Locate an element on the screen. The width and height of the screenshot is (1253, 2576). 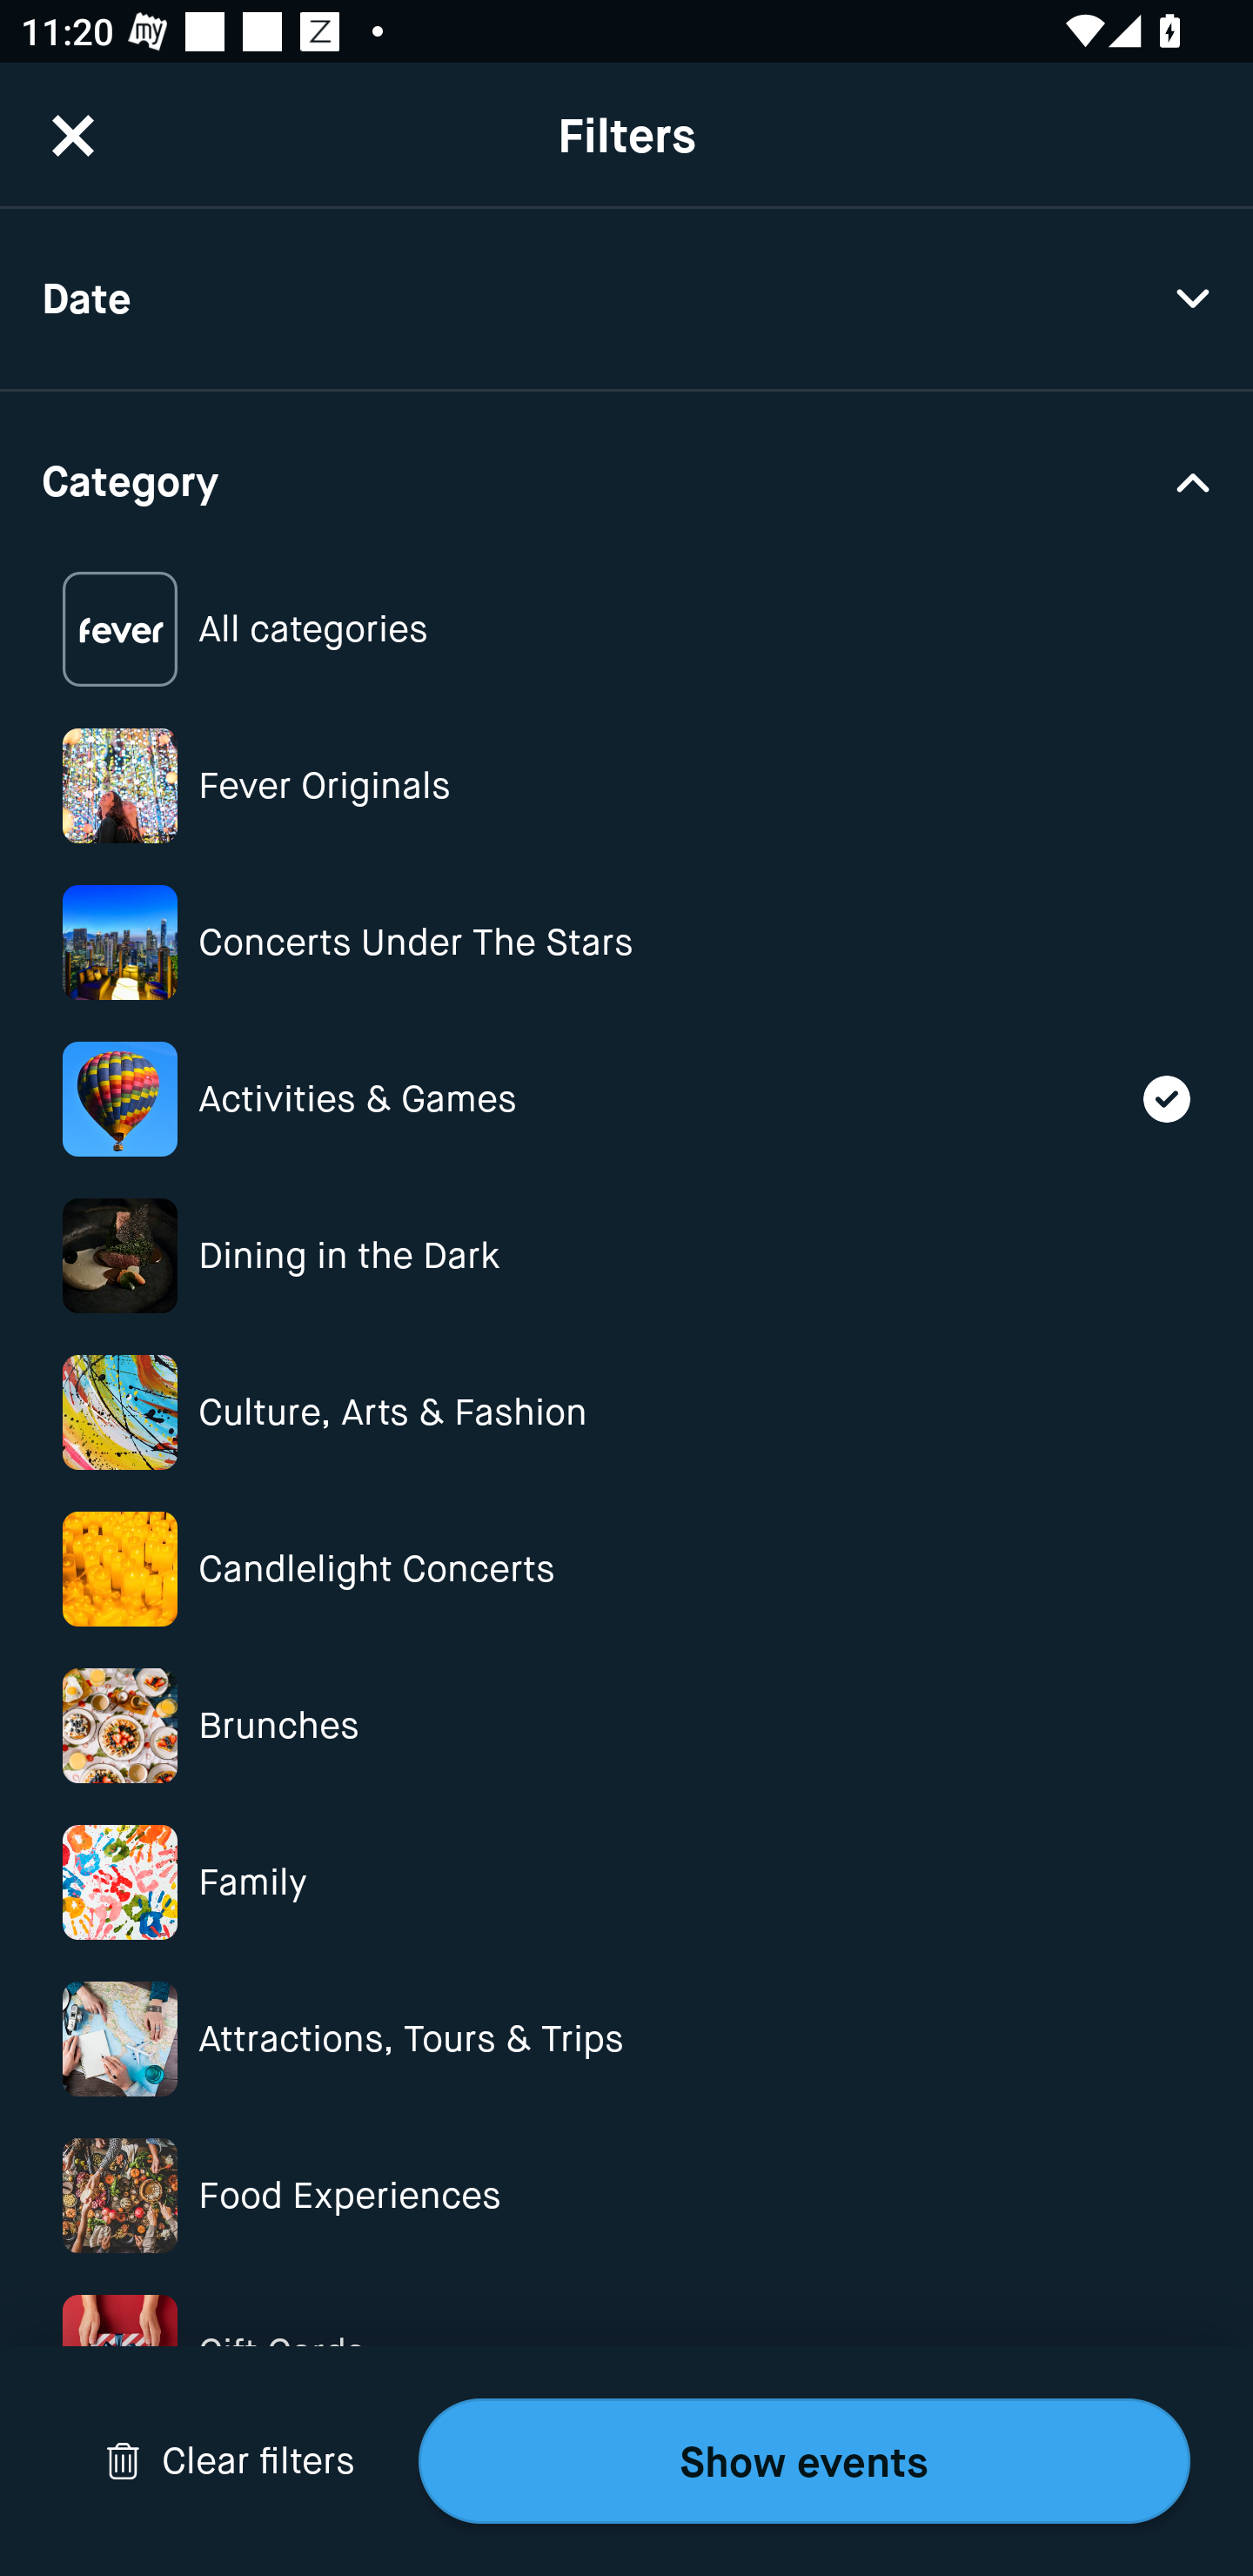
Date Drop Down Arrow is located at coordinates (626, 299).